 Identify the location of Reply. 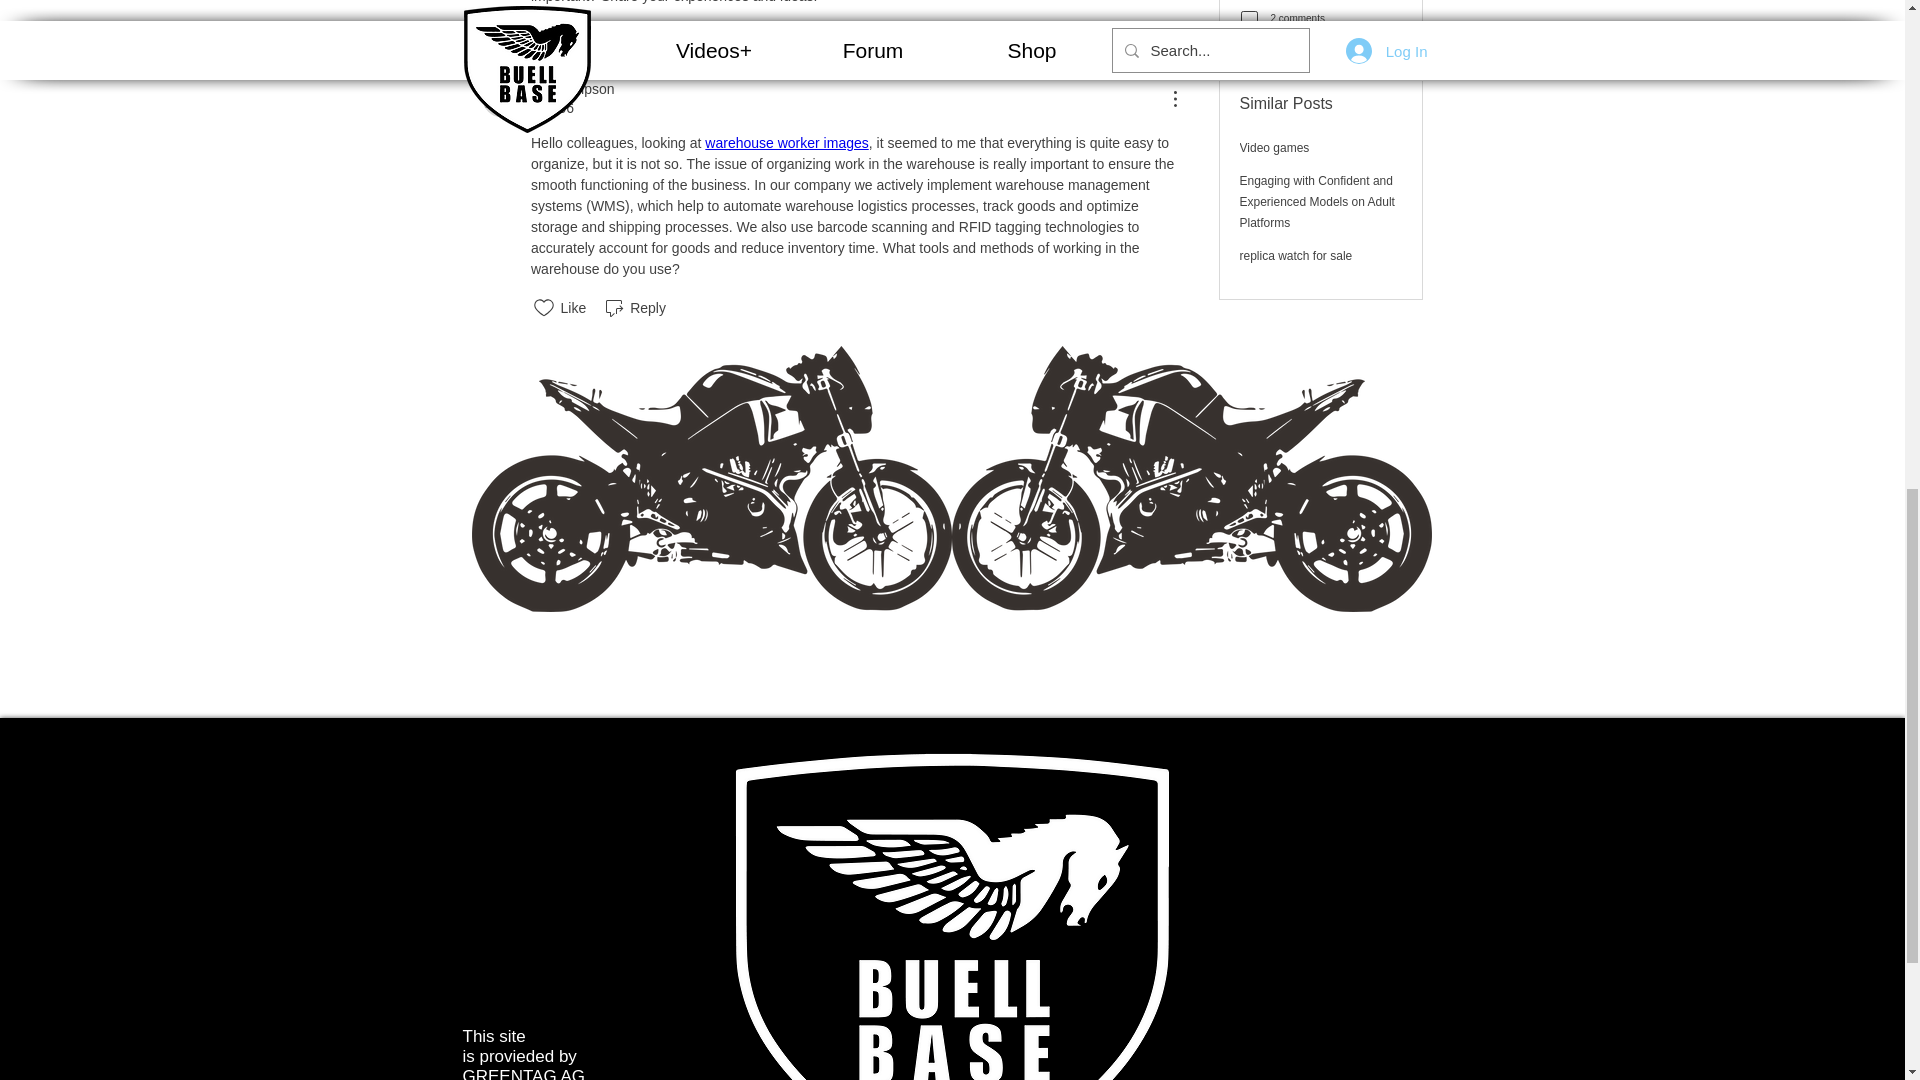
(634, 34).